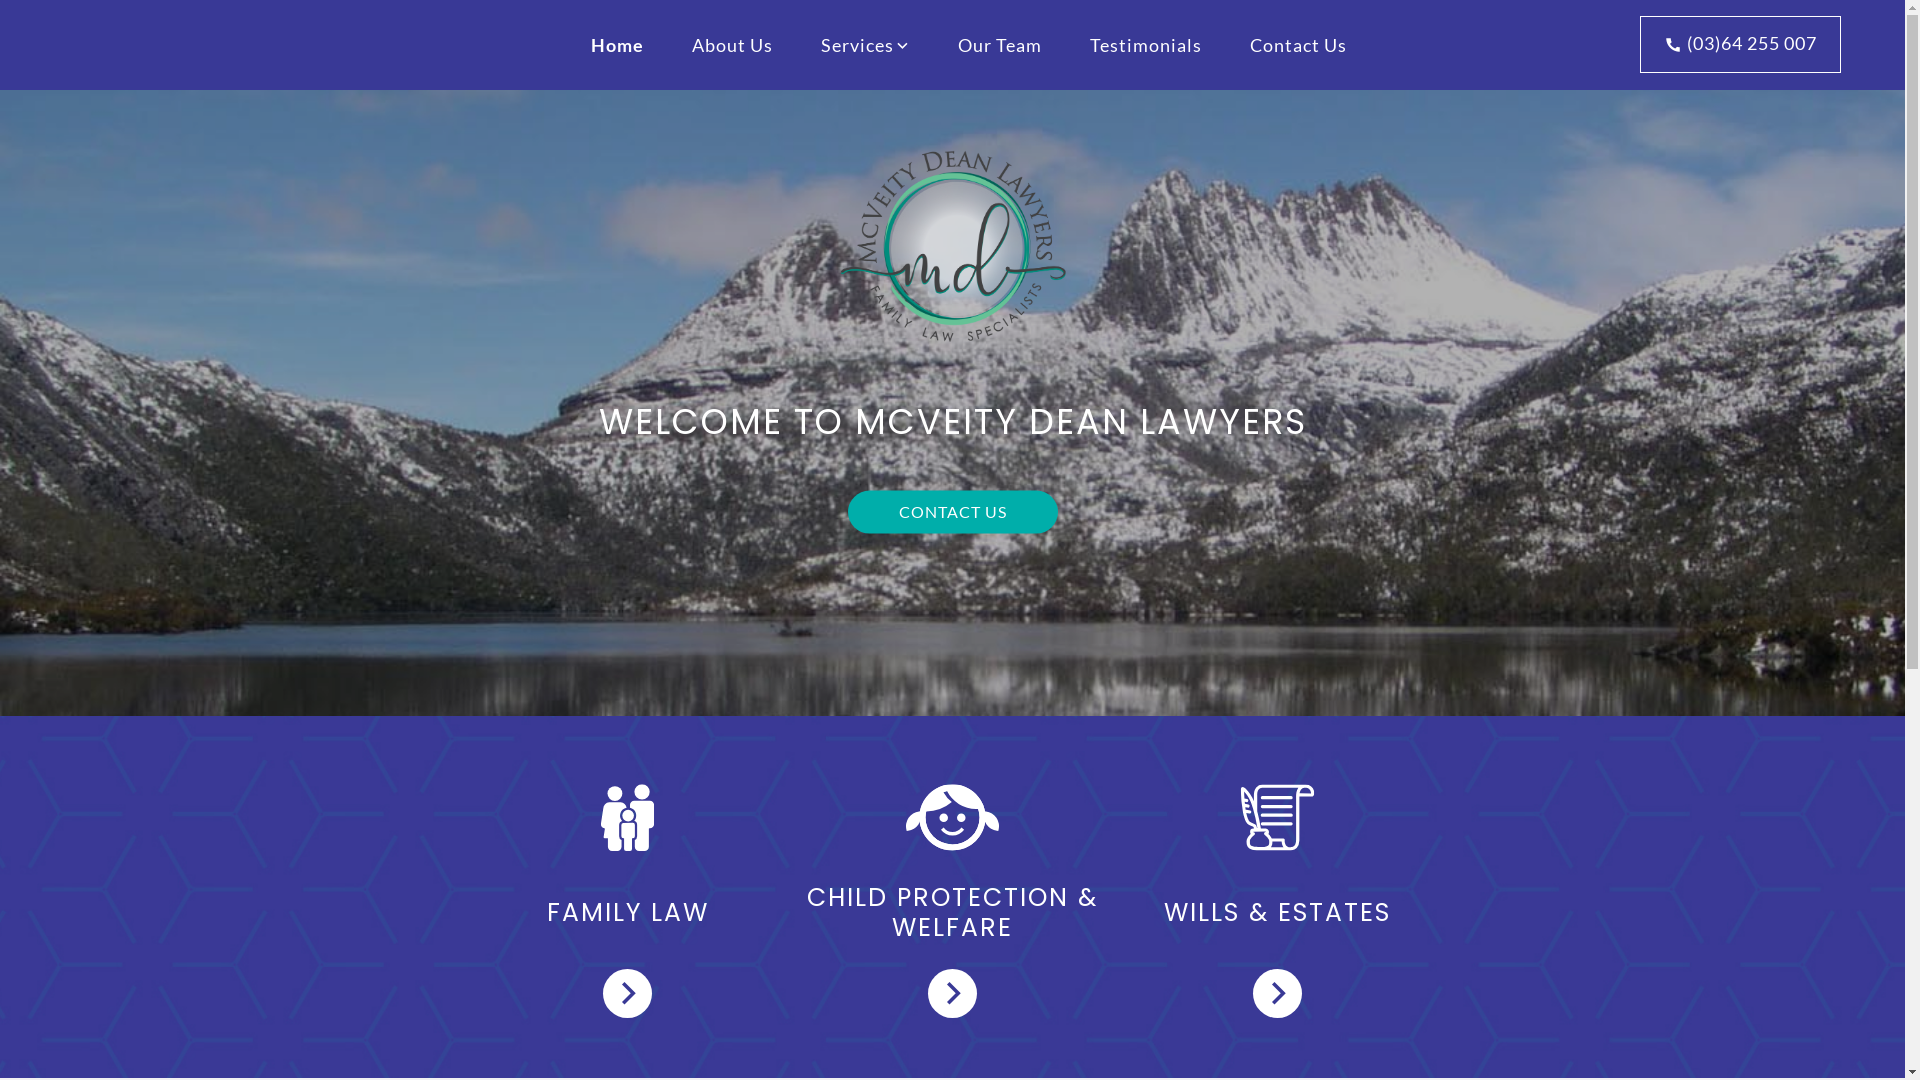 The width and height of the screenshot is (1920, 1080). What do you see at coordinates (732, 45) in the screenshot?
I see `About Us` at bounding box center [732, 45].